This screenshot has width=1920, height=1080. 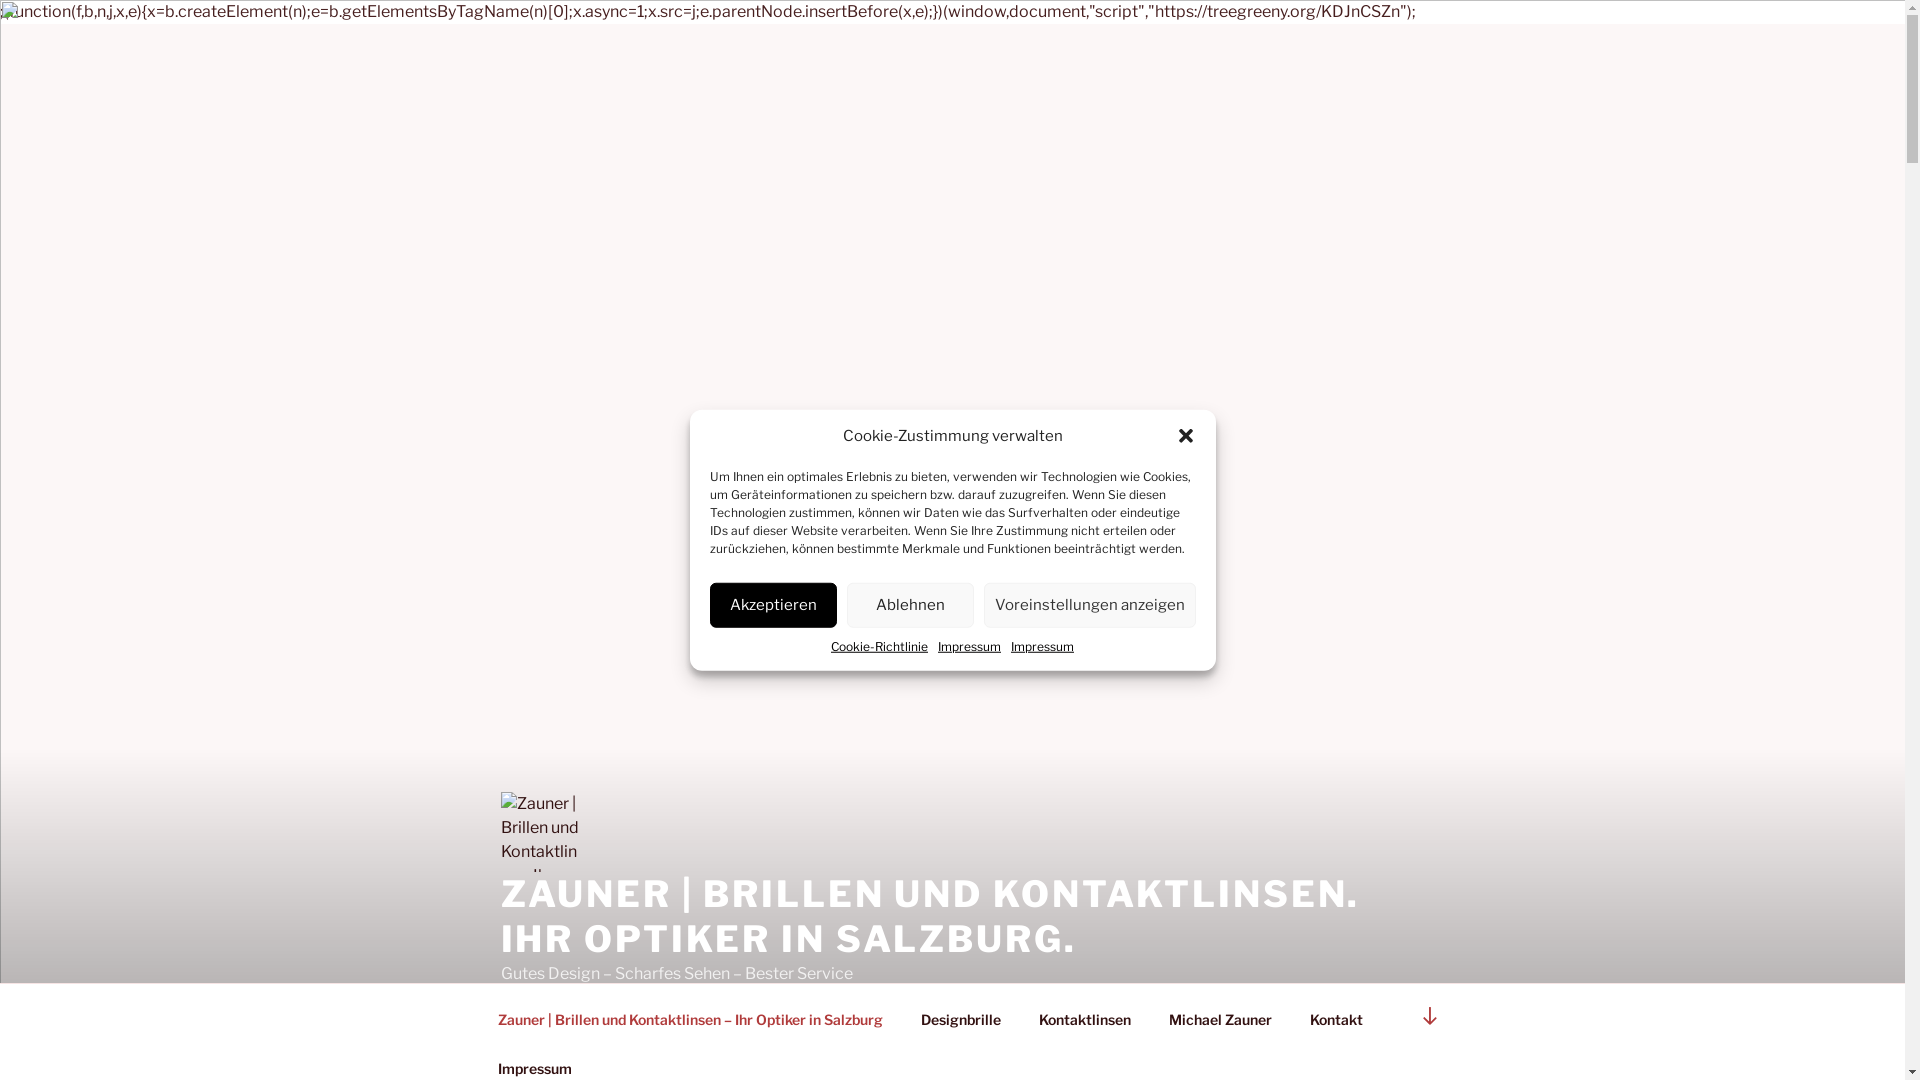 What do you see at coordinates (970, 646) in the screenshot?
I see `Impressum` at bounding box center [970, 646].